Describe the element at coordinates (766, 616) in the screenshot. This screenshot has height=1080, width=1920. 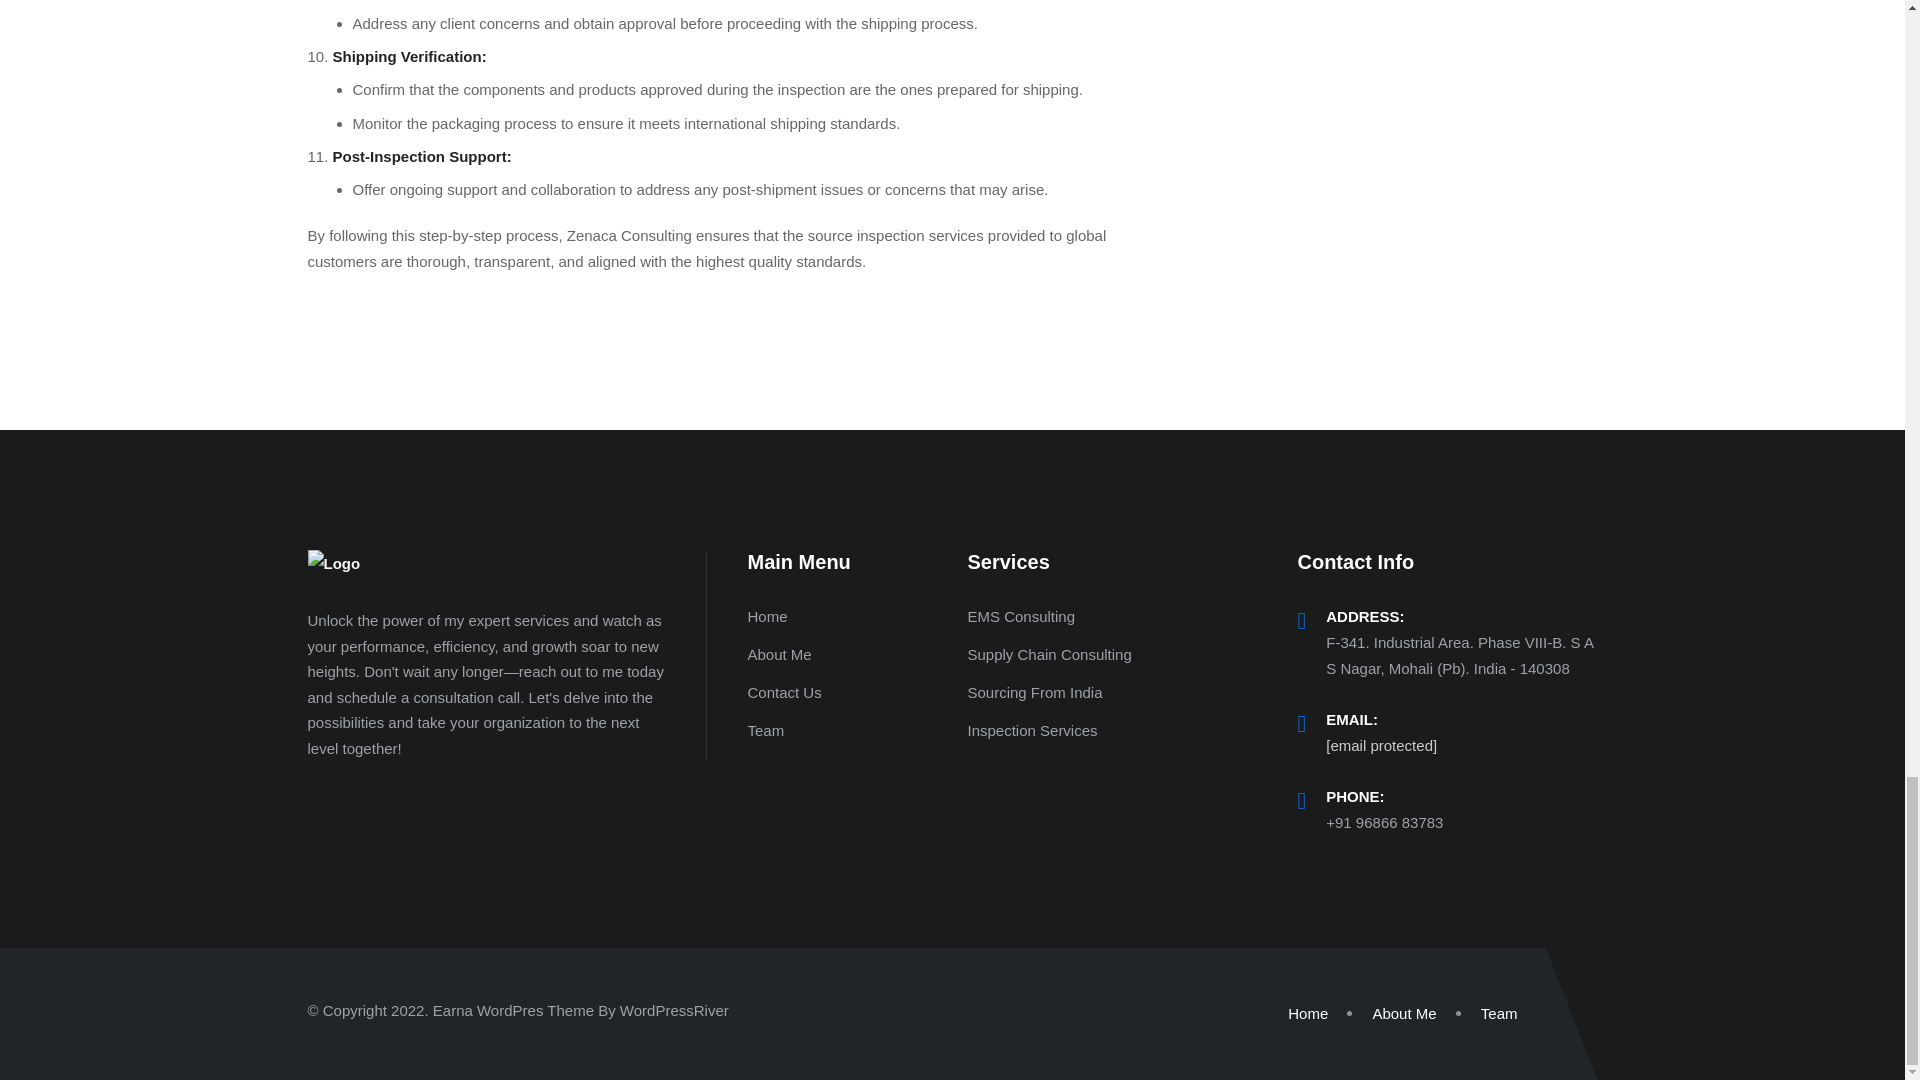
I see `Home` at that location.